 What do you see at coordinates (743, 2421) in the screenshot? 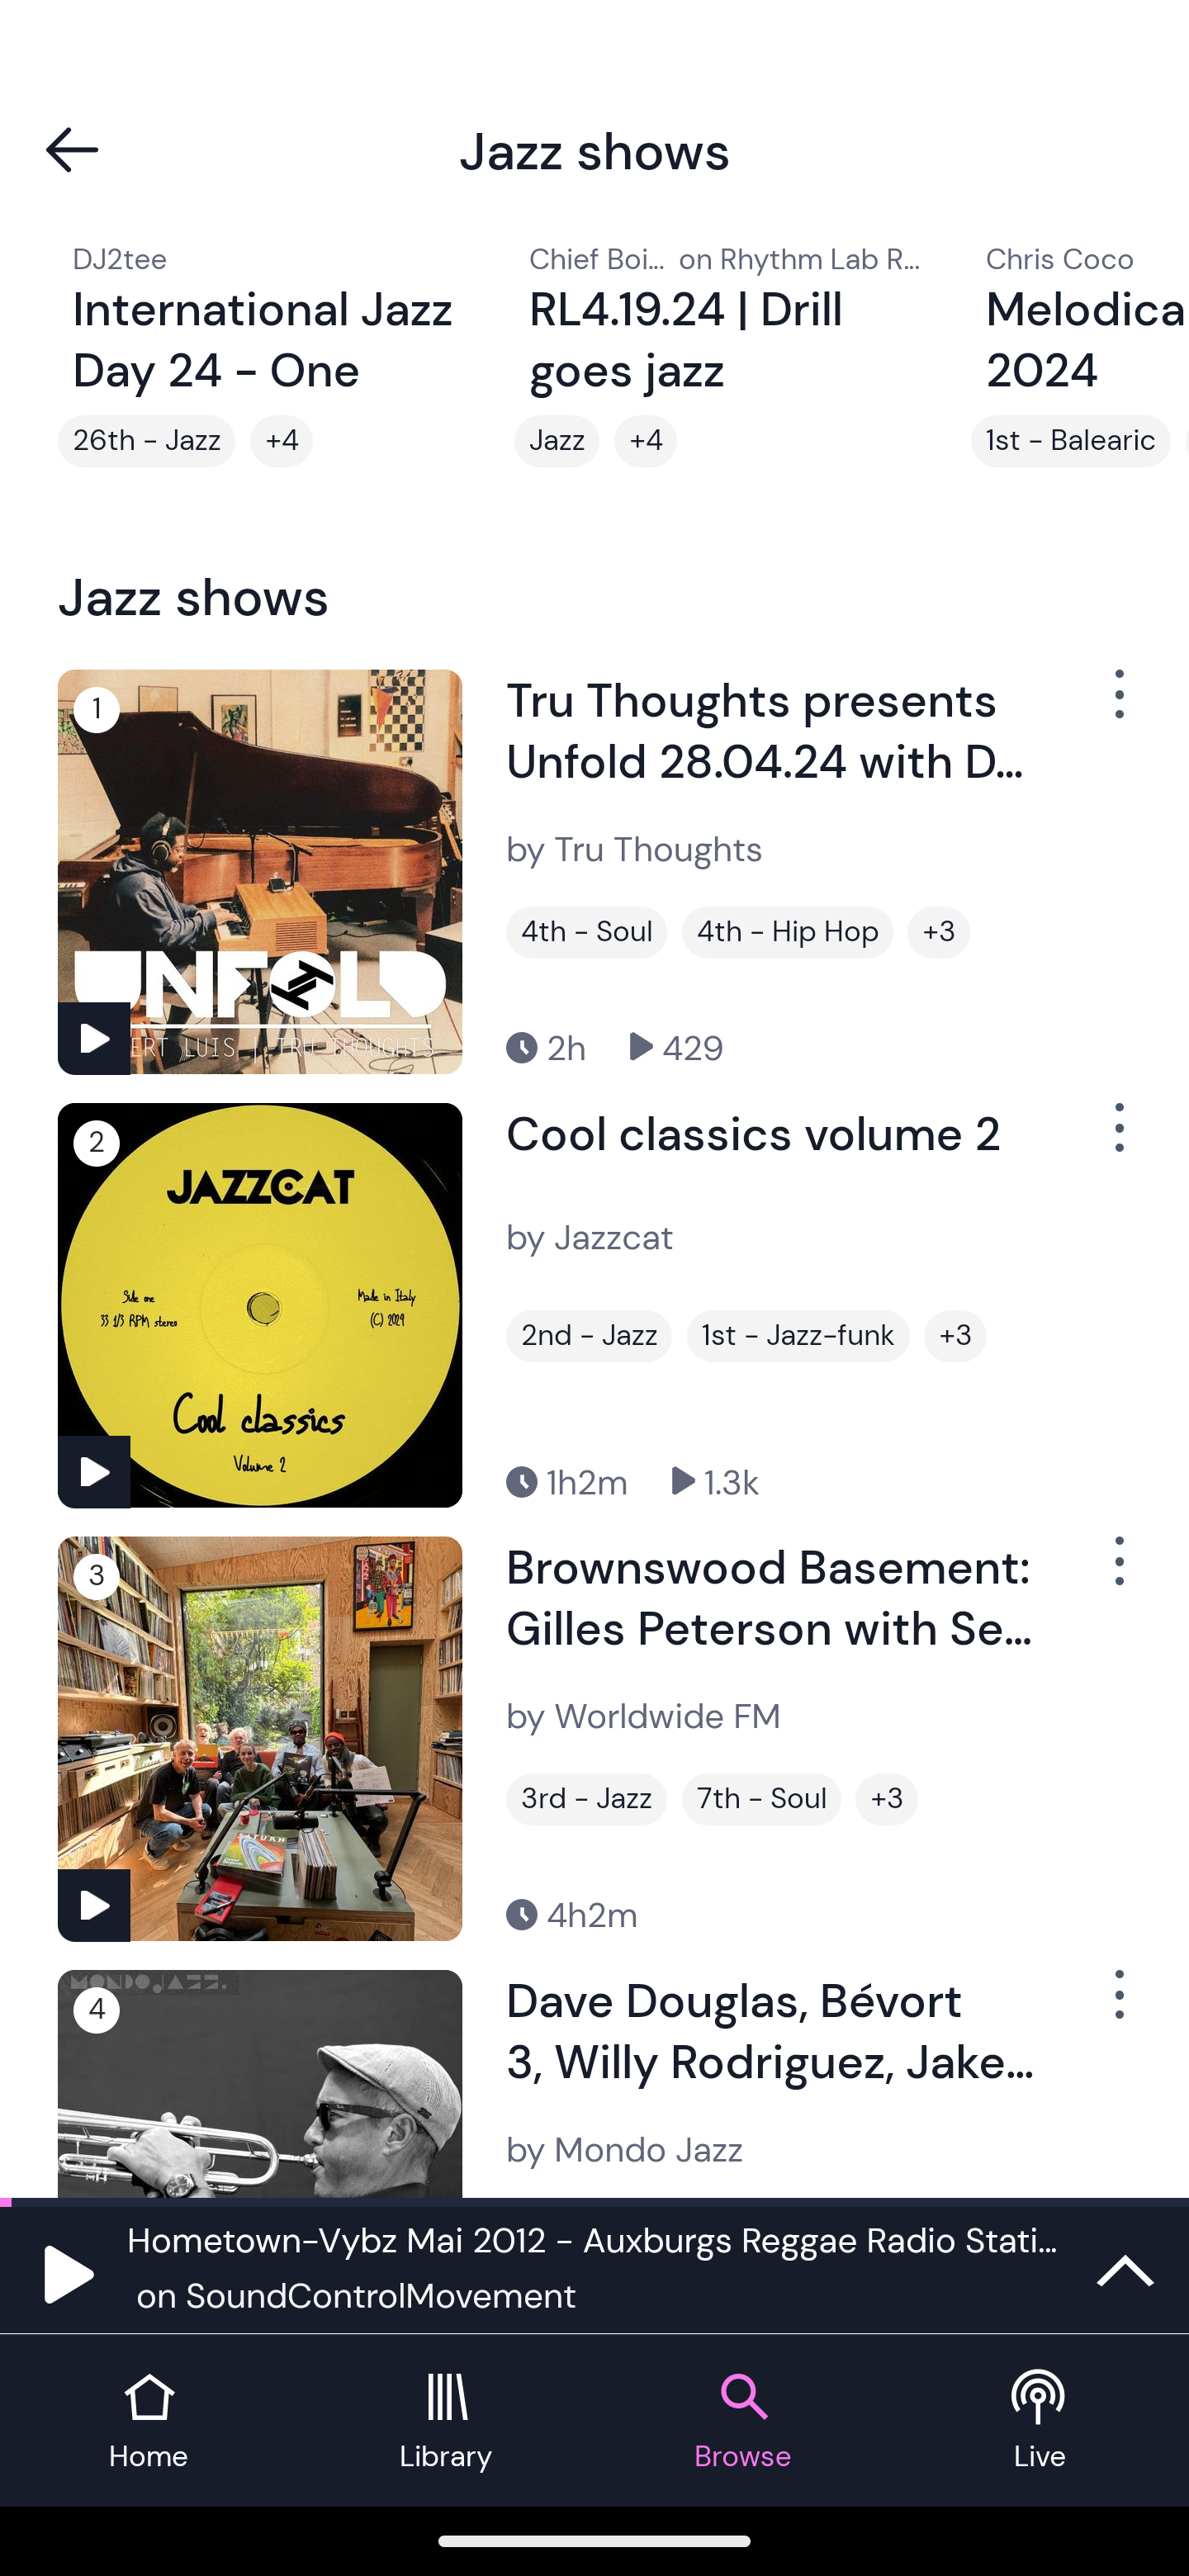
I see `Browse tab Browse` at bounding box center [743, 2421].